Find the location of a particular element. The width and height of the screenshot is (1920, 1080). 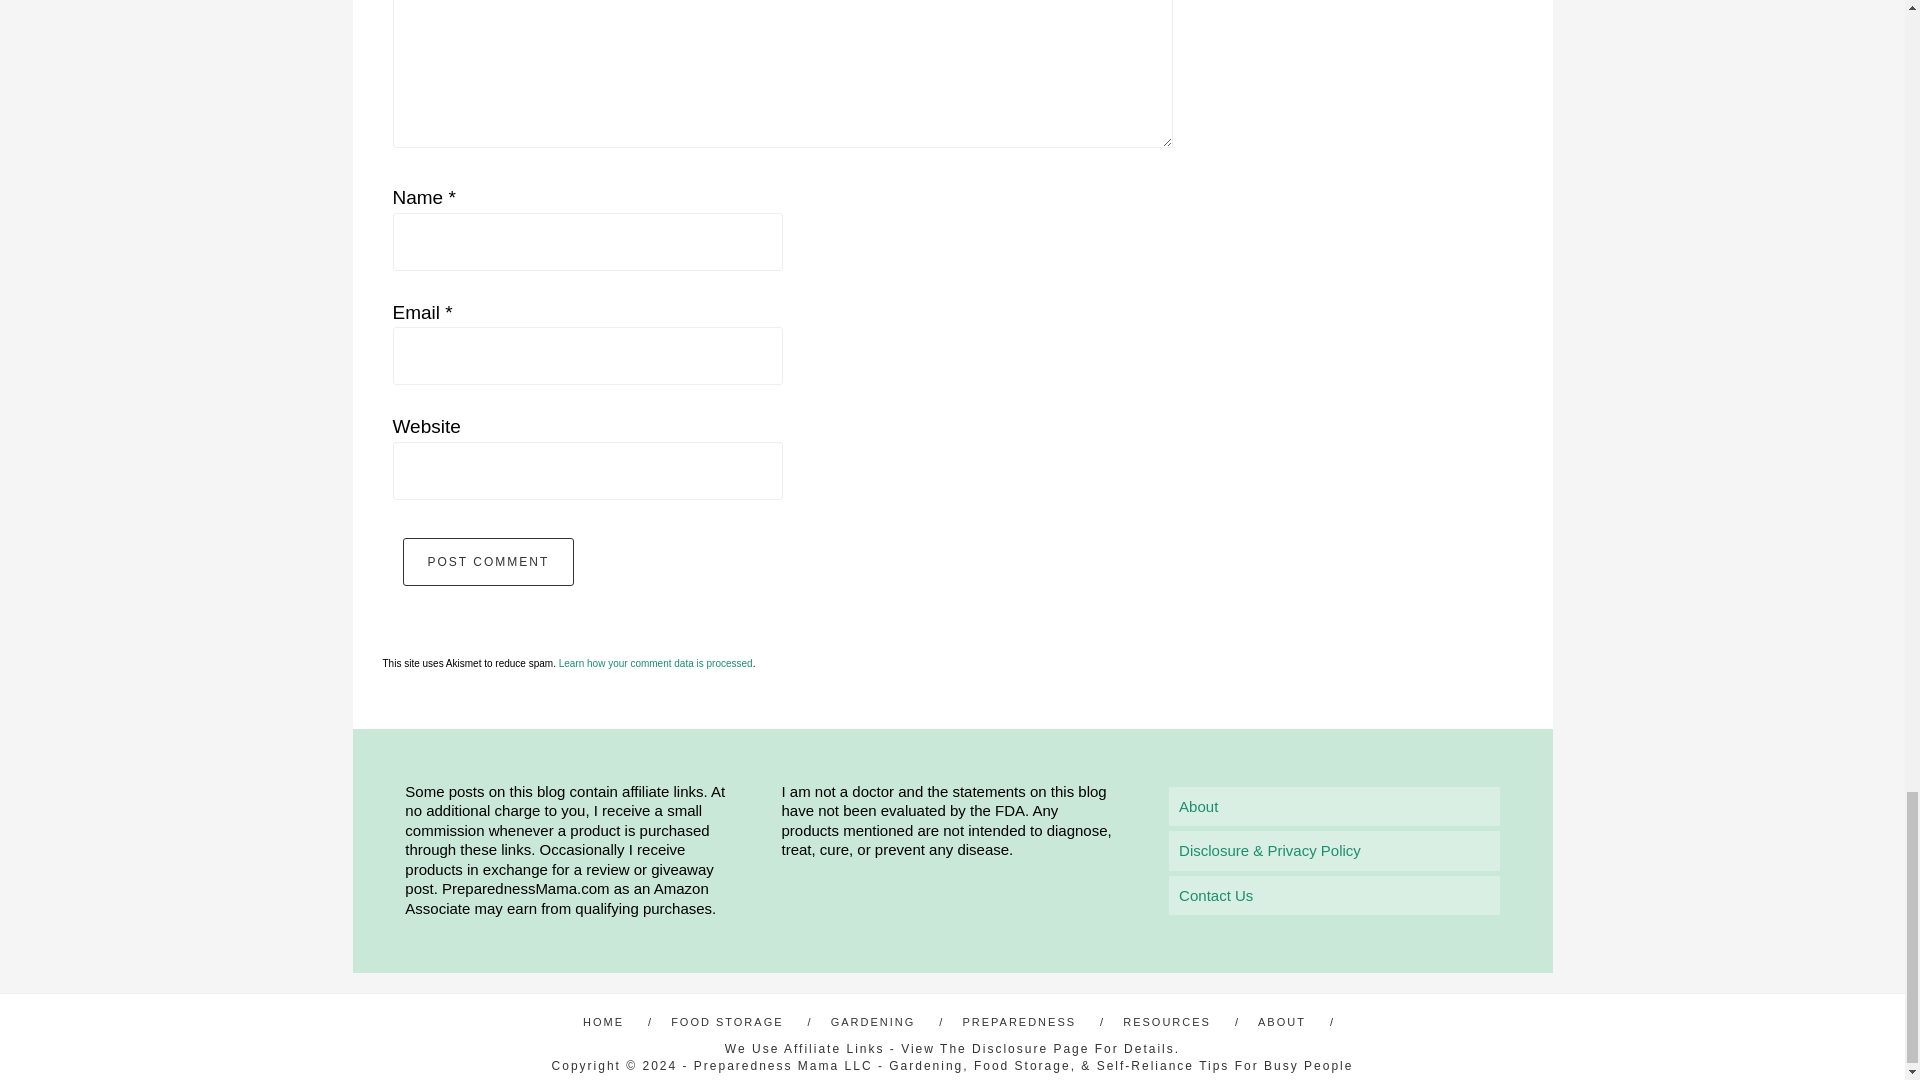

Preparedness Planning for Busy Moms is located at coordinates (1026, 1022).